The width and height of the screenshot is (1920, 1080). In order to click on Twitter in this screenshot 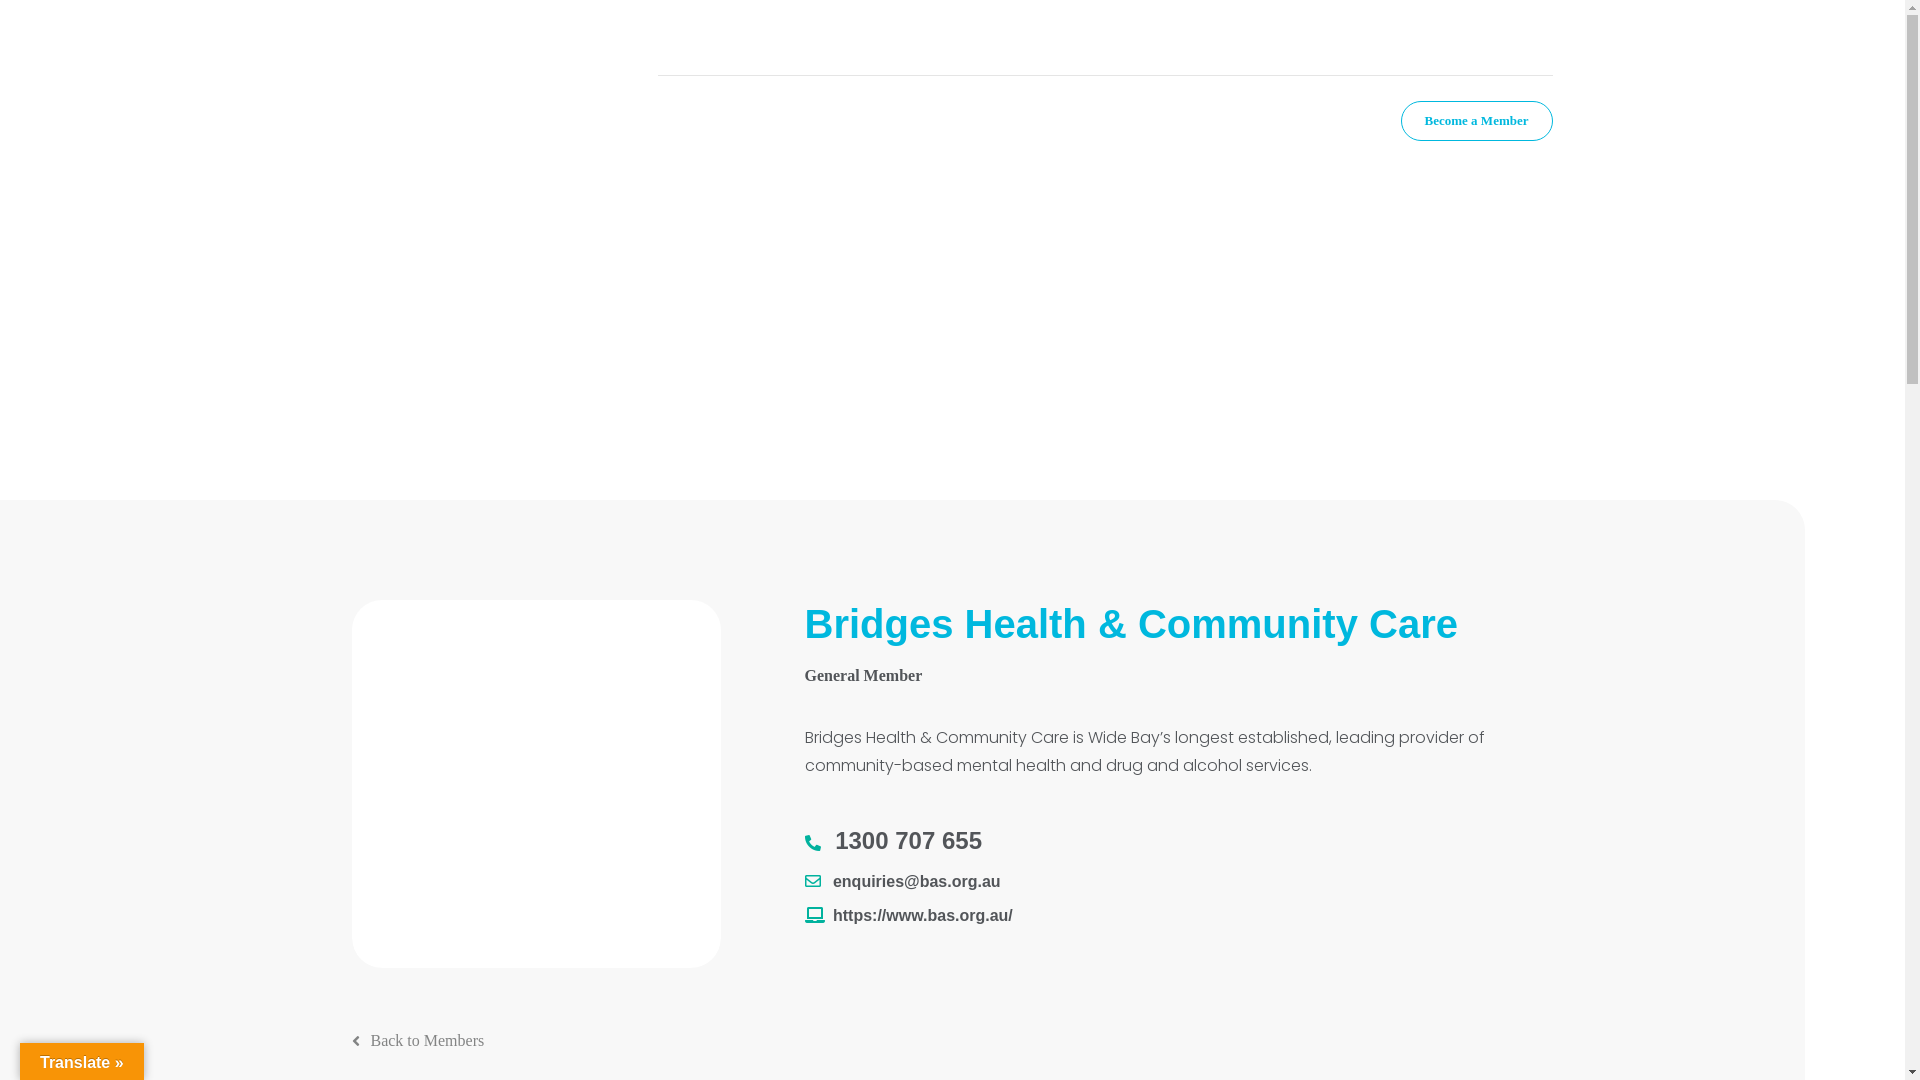, I will do `click(1377, 36)`.